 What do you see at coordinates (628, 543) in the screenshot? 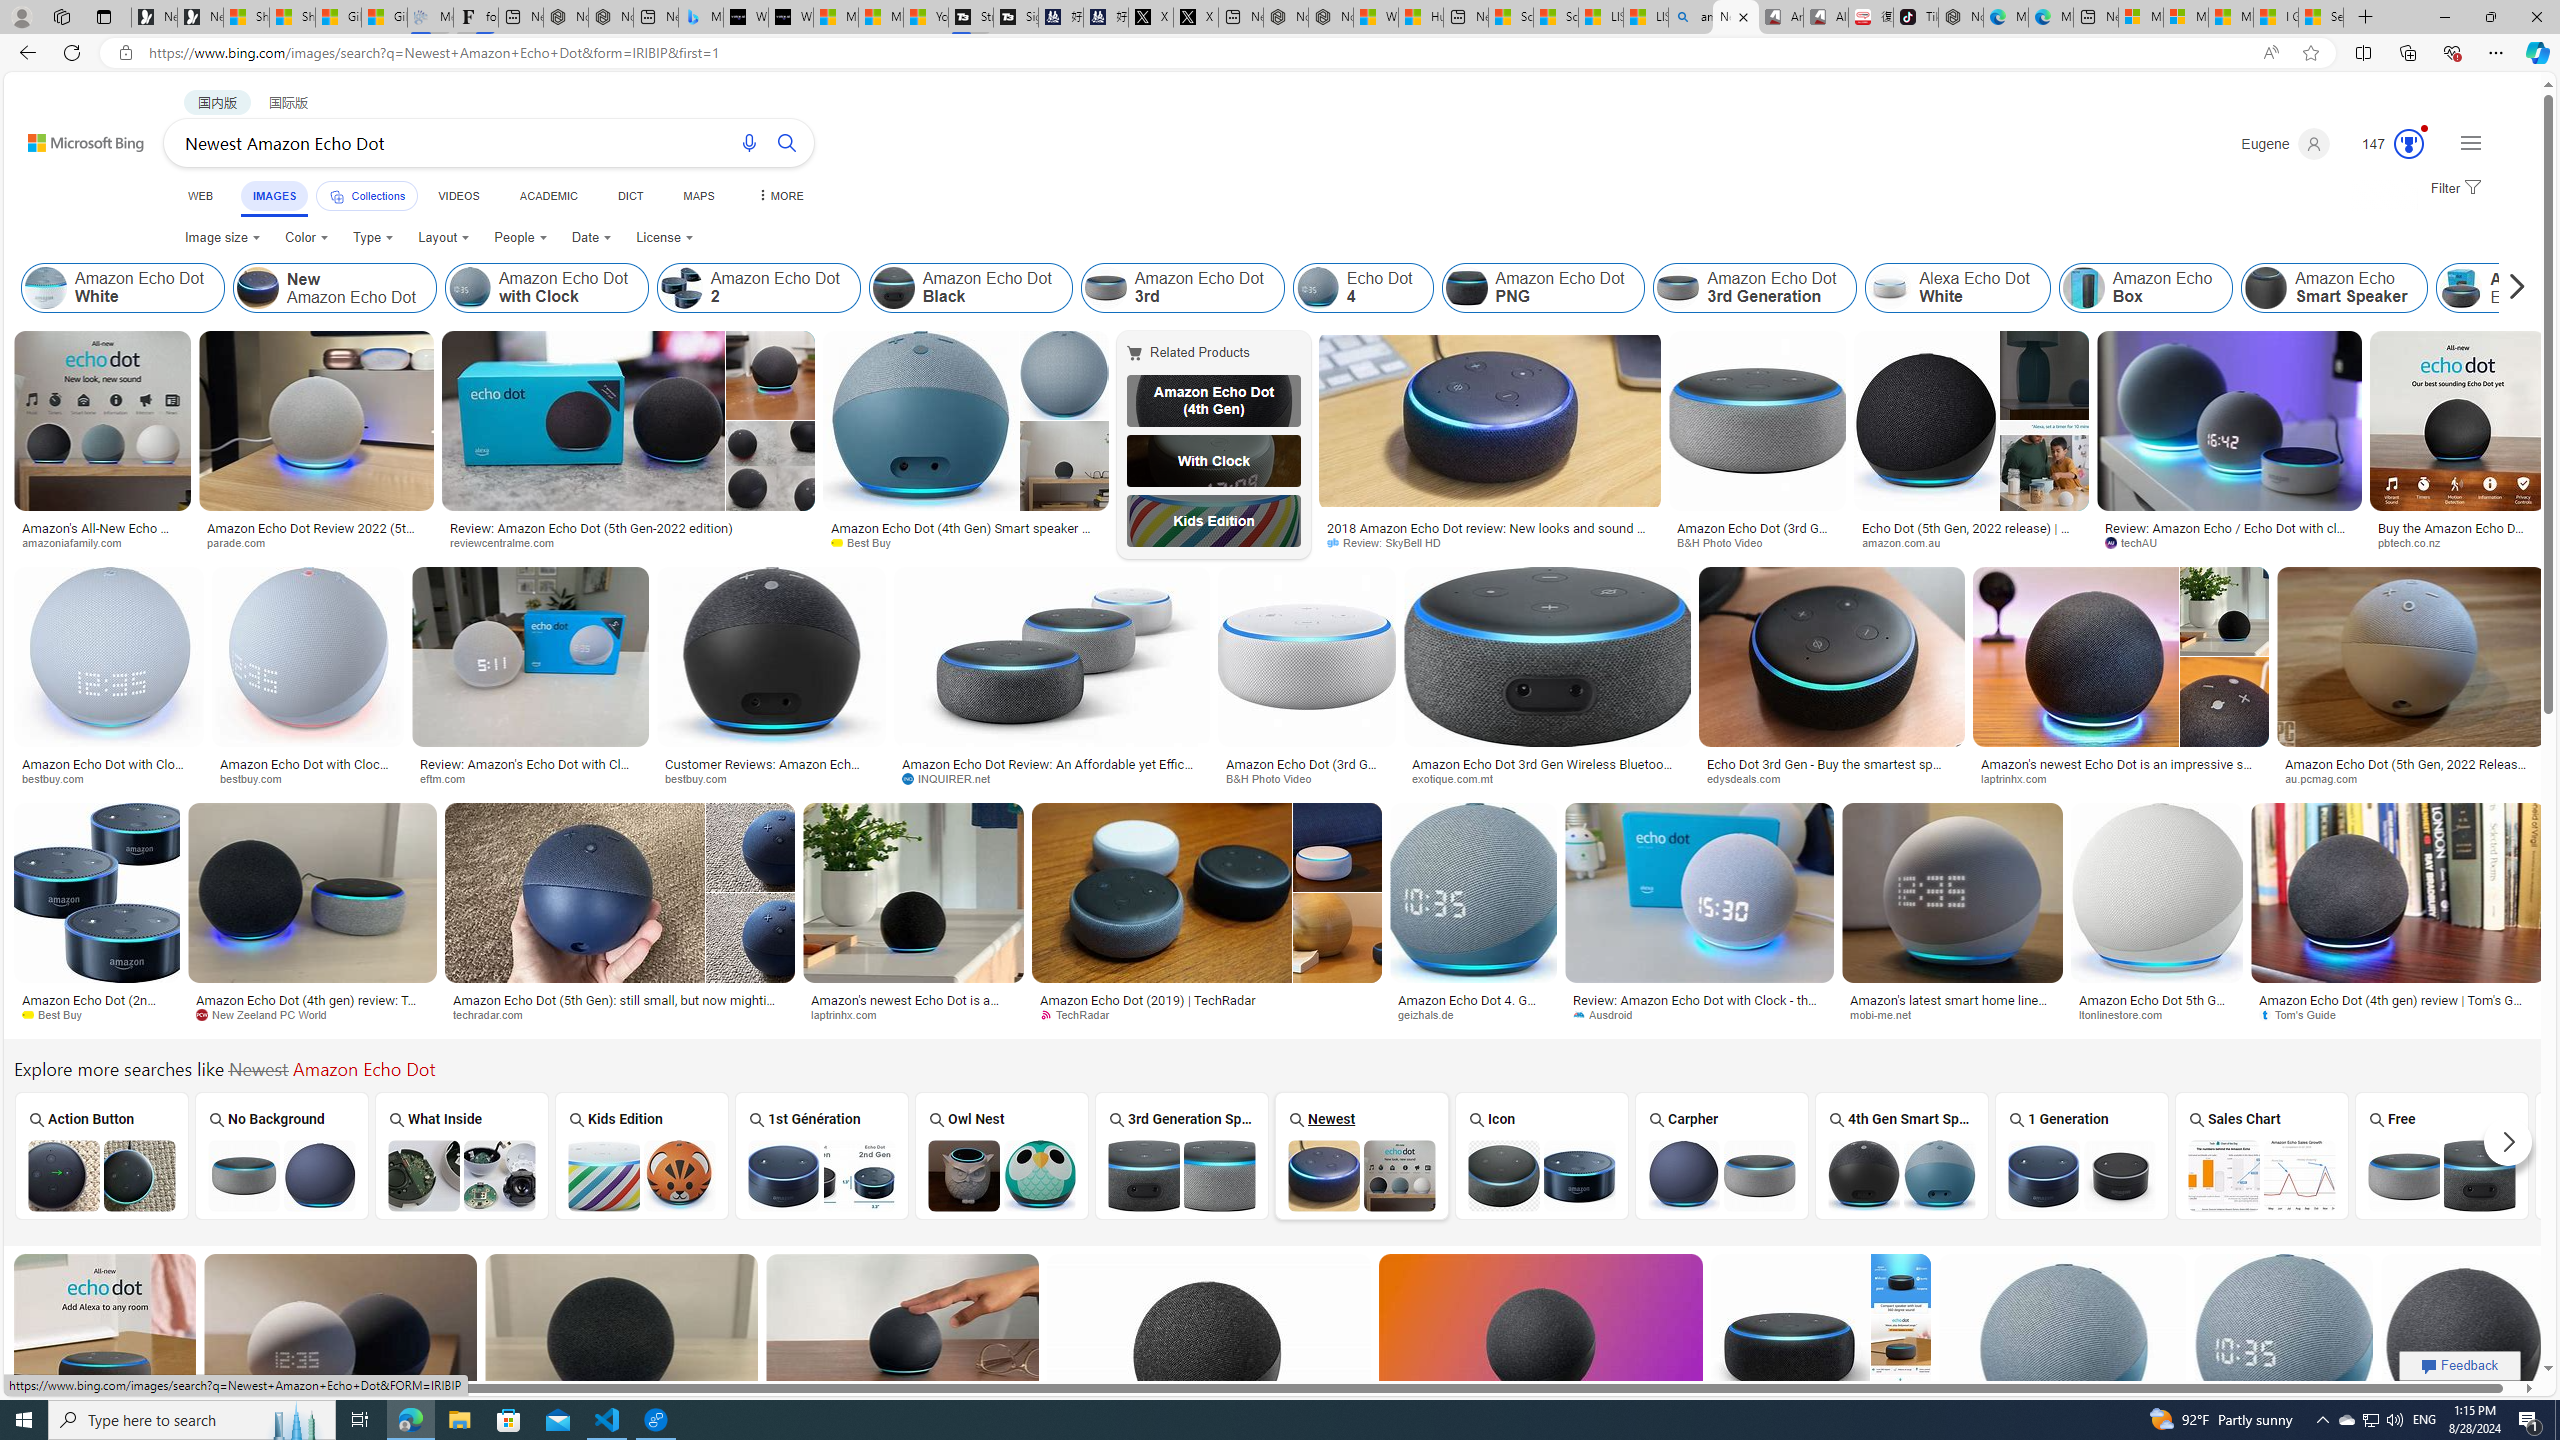
I see `reviewcentralme.com` at bounding box center [628, 543].